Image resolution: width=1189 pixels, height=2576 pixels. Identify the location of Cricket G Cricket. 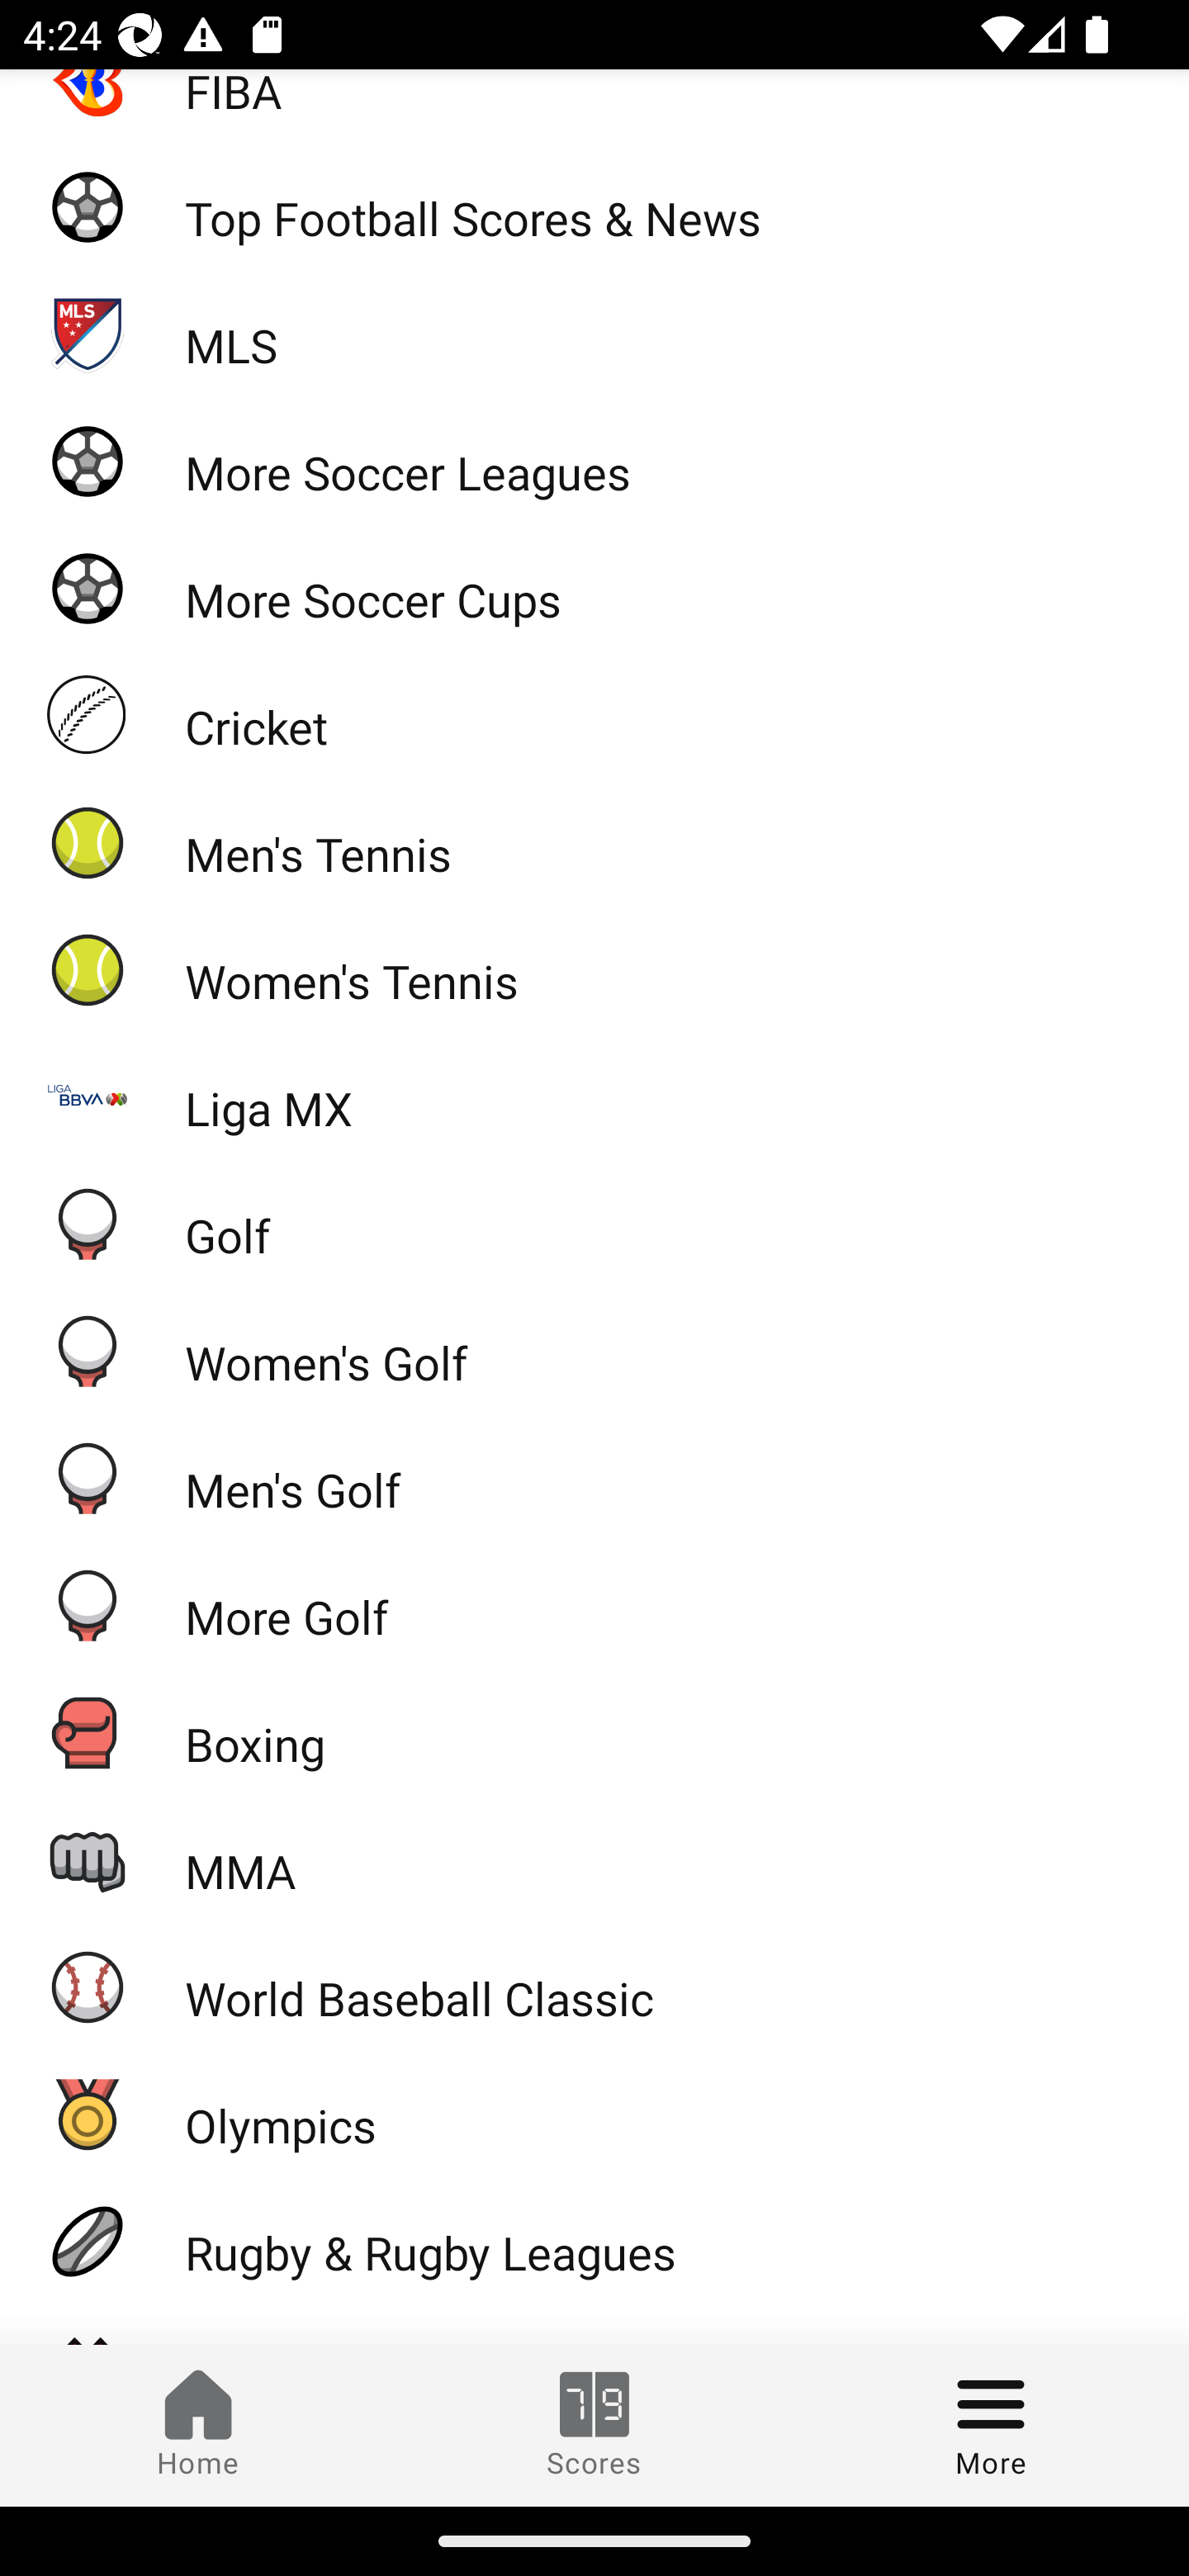
(594, 715).